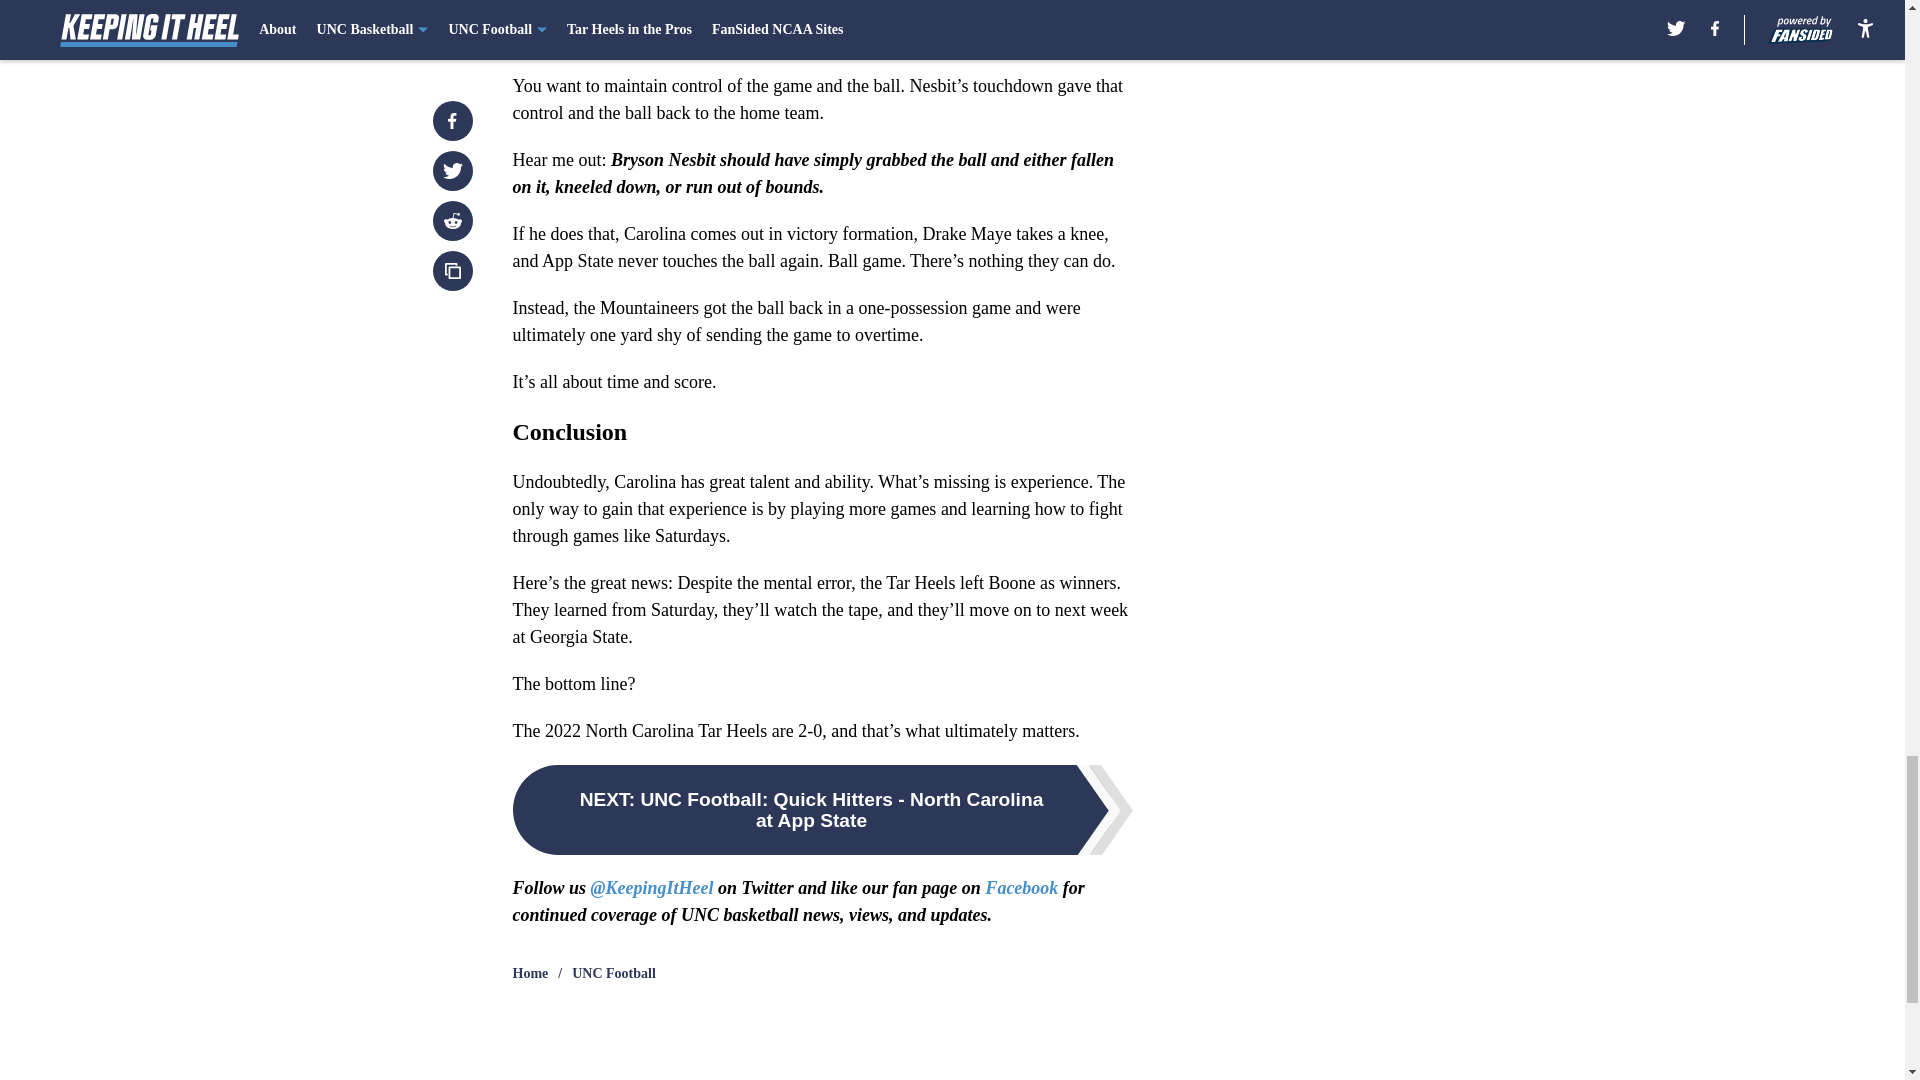  I want to click on Facebook, so click(1020, 888).